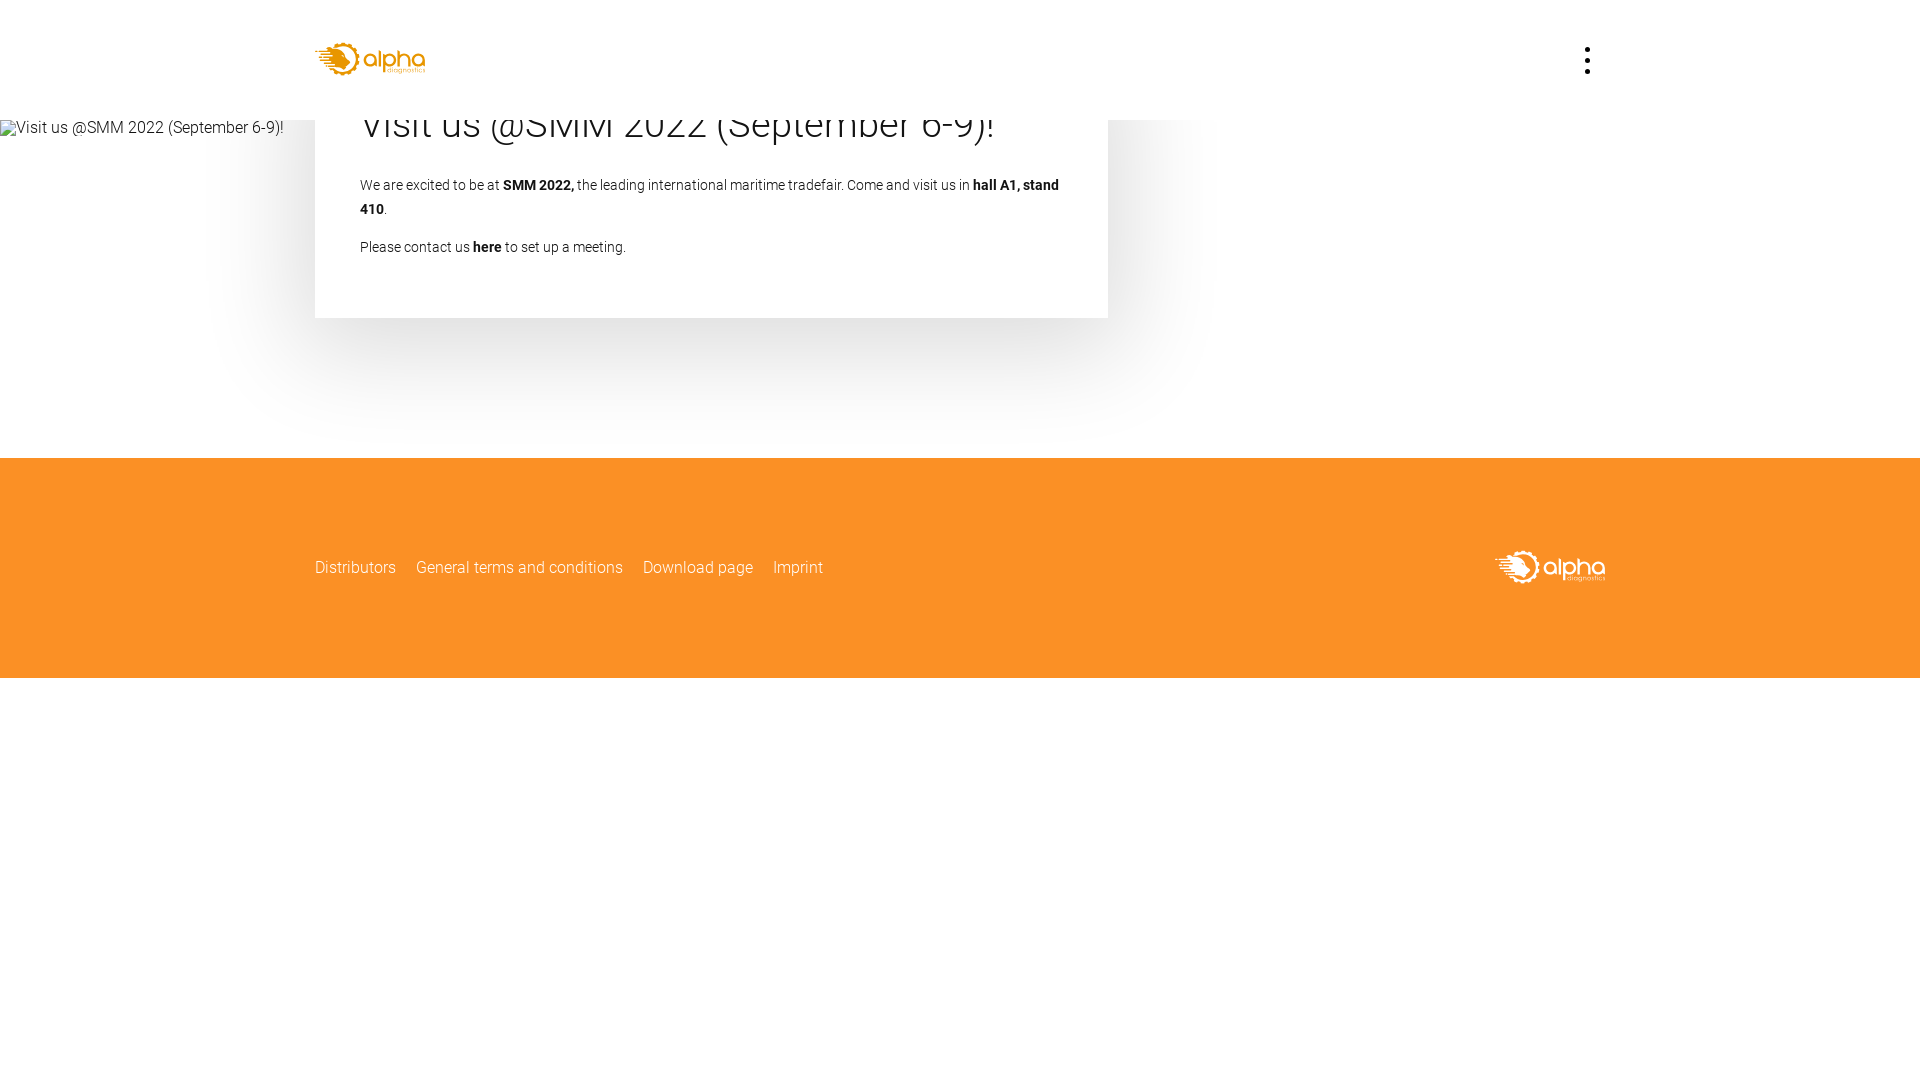  What do you see at coordinates (698, 568) in the screenshot?
I see `Download page` at bounding box center [698, 568].